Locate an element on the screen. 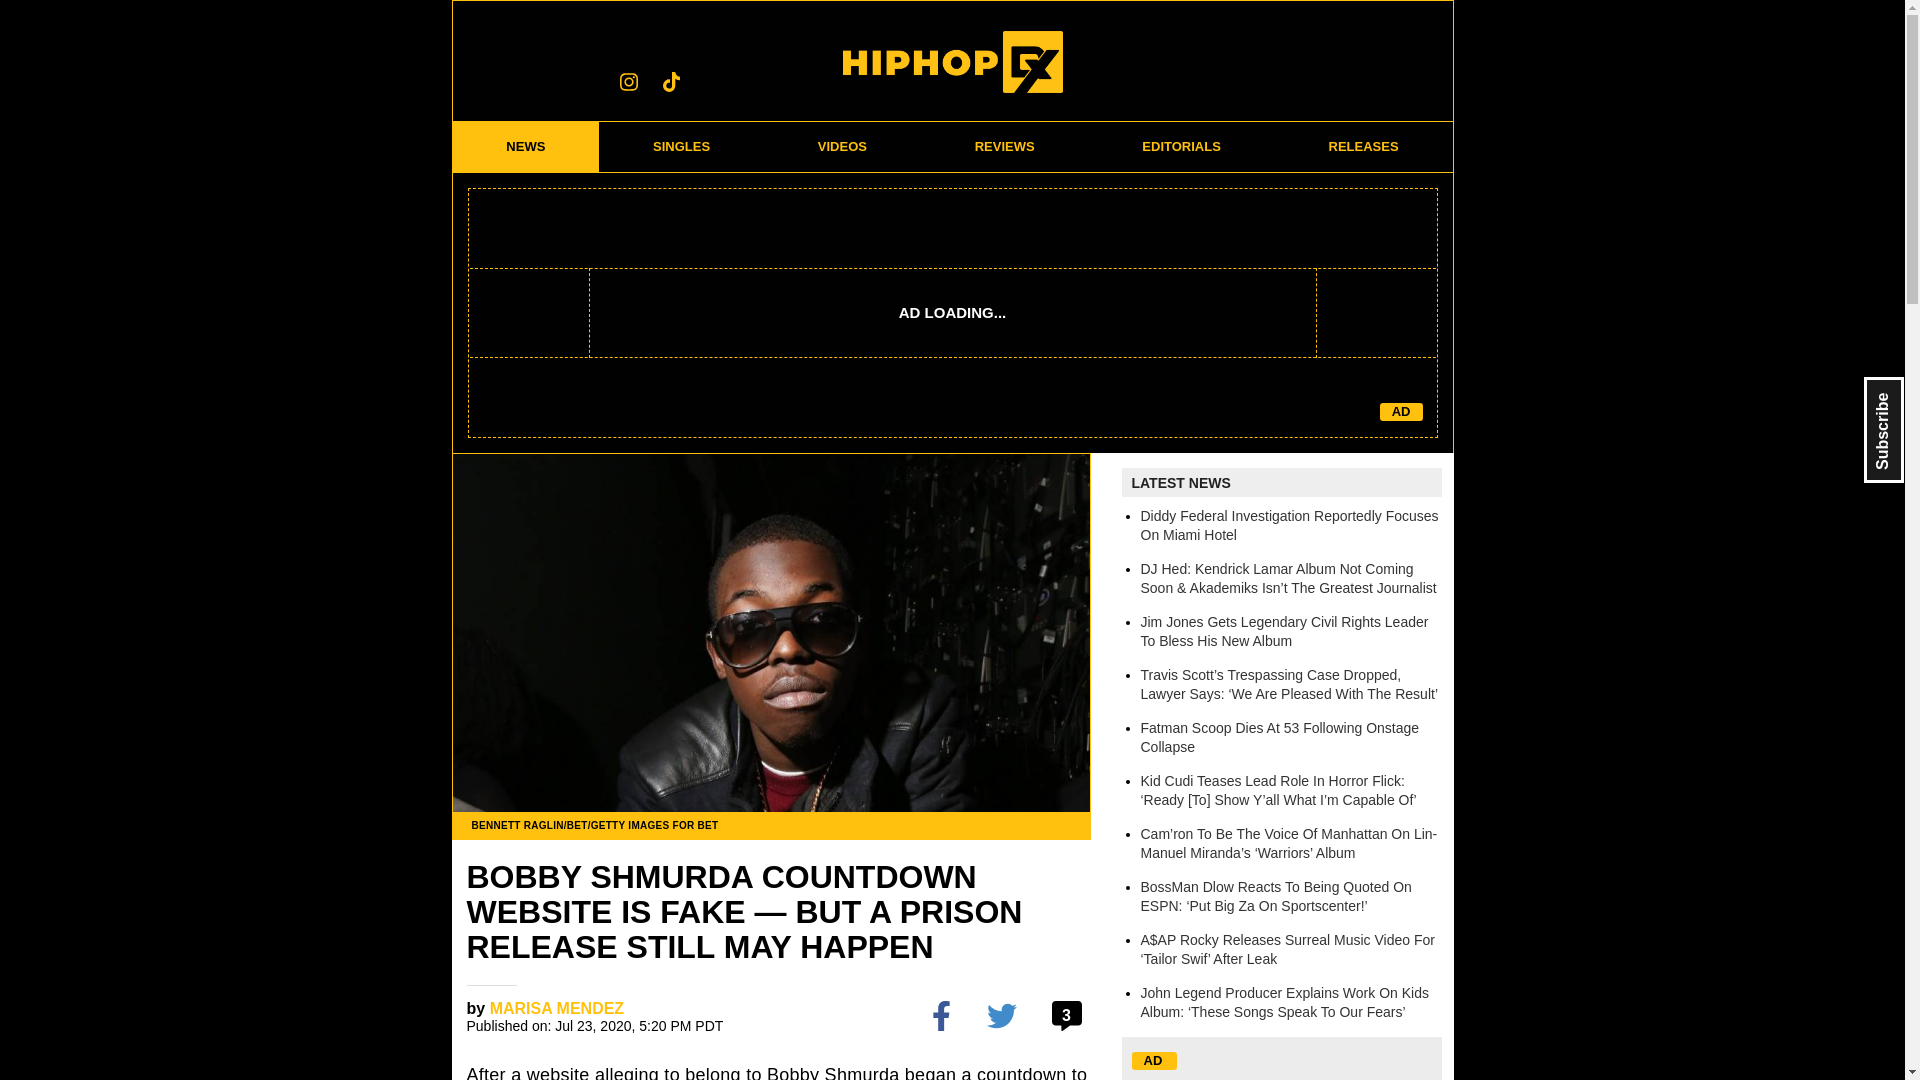 Image resolution: width=1920 pixels, height=1080 pixels. Bobby Shmurda is located at coordinates (833, 1072).